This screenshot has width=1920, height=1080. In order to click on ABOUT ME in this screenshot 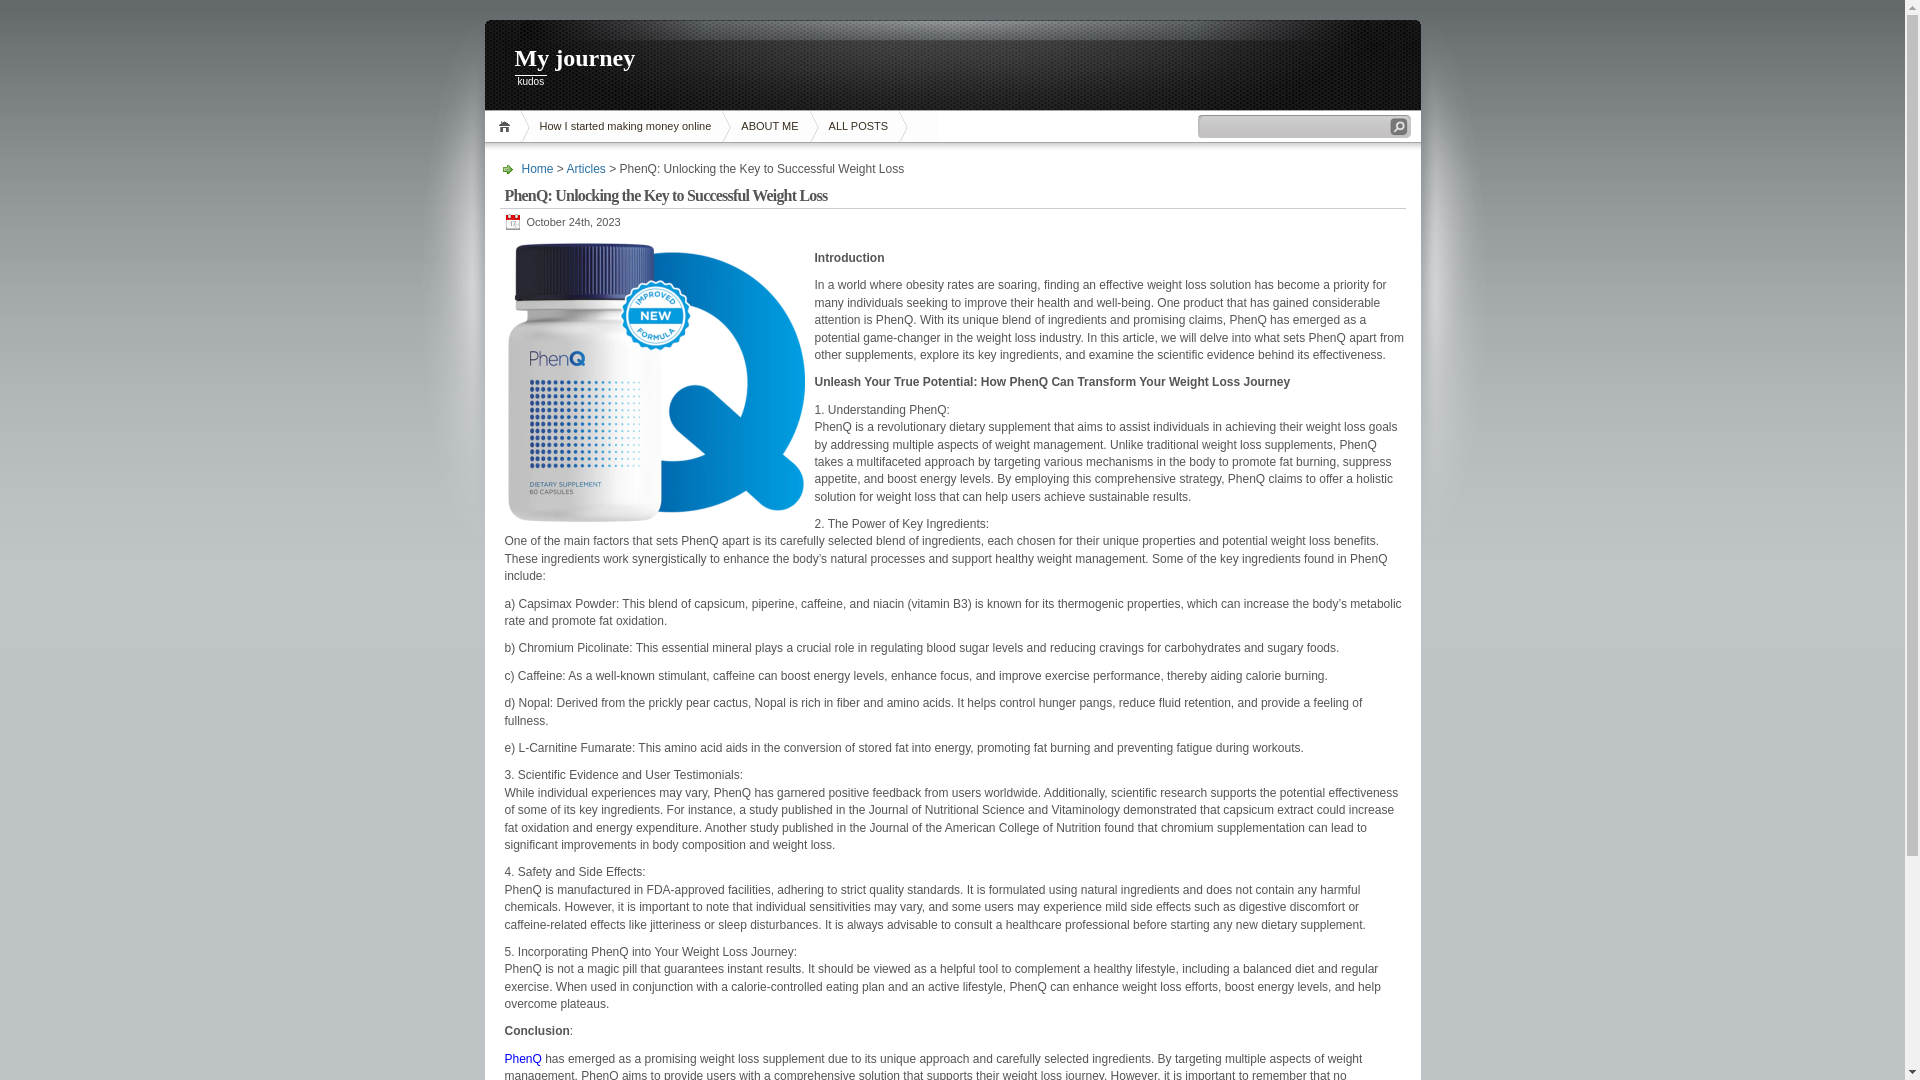, I will do `click(769, 126)`.